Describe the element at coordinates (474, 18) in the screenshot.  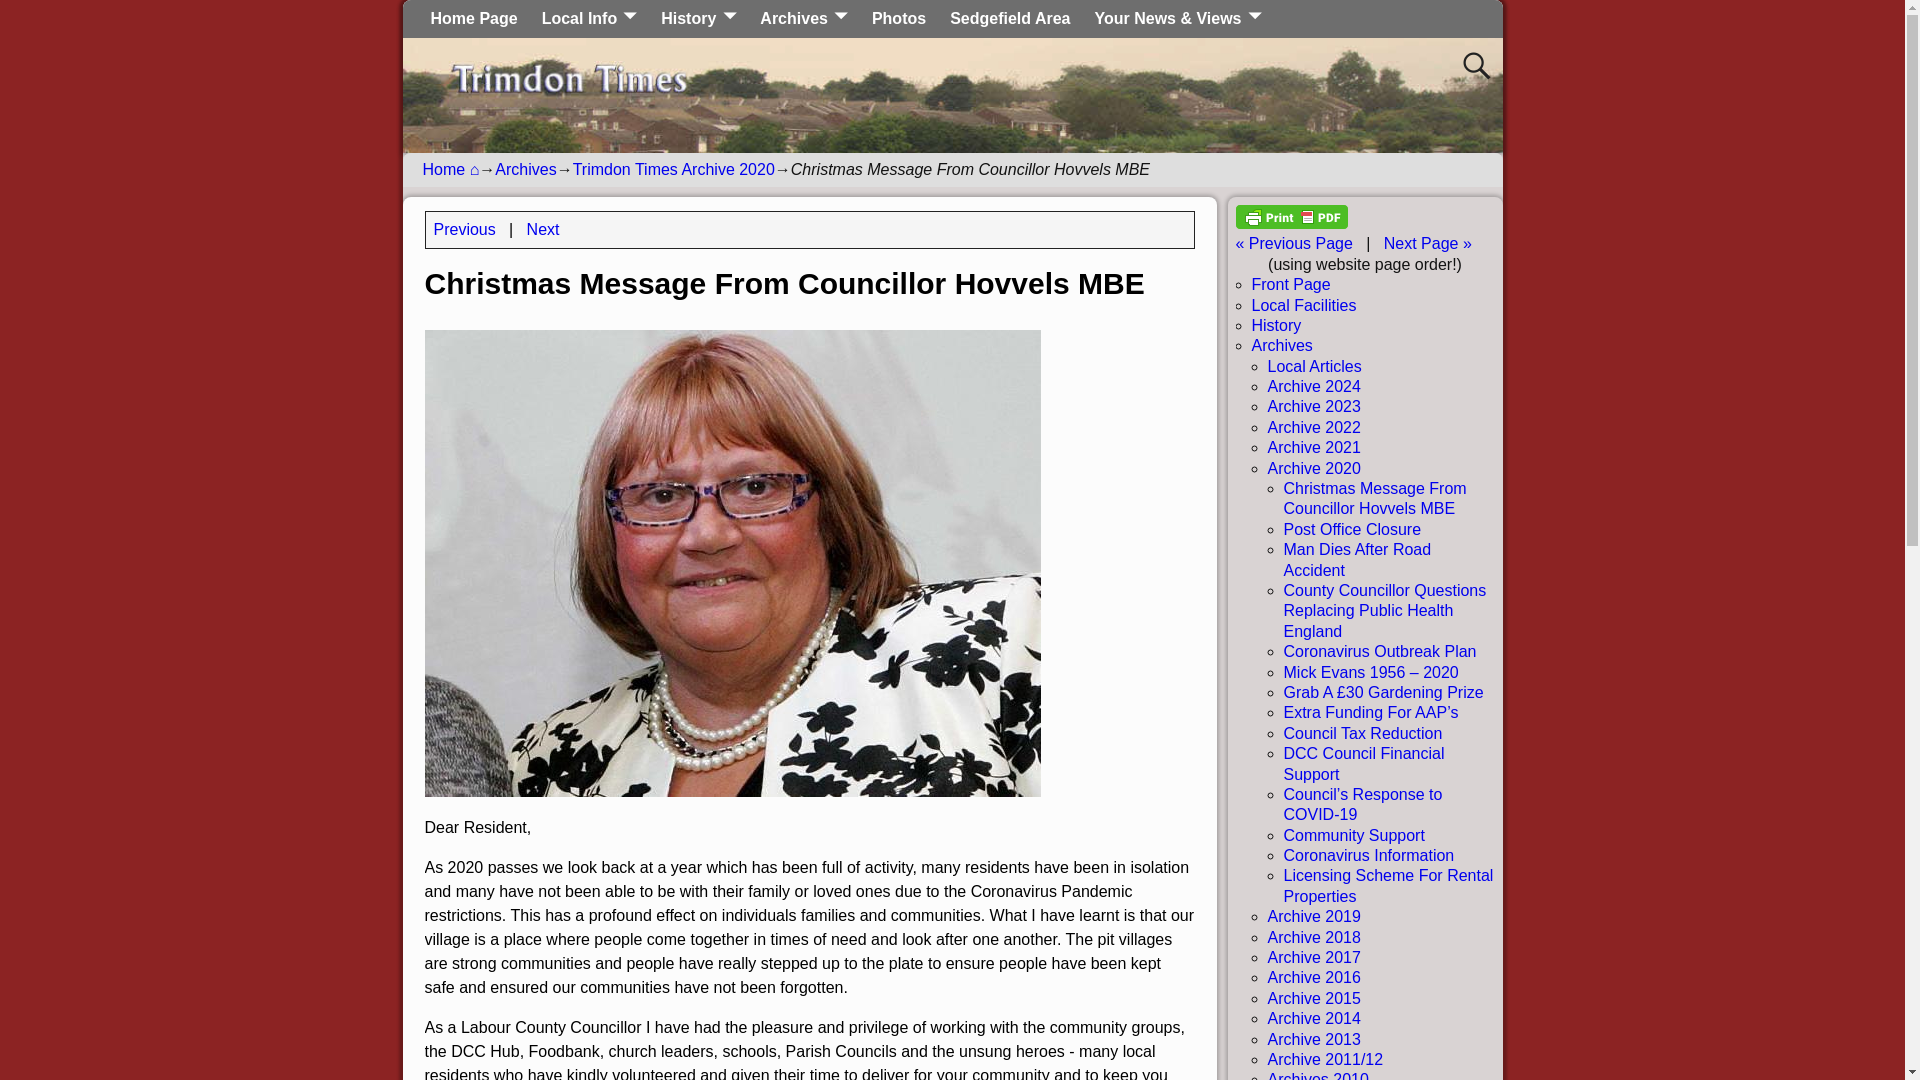
I see `Home Page` at that location.